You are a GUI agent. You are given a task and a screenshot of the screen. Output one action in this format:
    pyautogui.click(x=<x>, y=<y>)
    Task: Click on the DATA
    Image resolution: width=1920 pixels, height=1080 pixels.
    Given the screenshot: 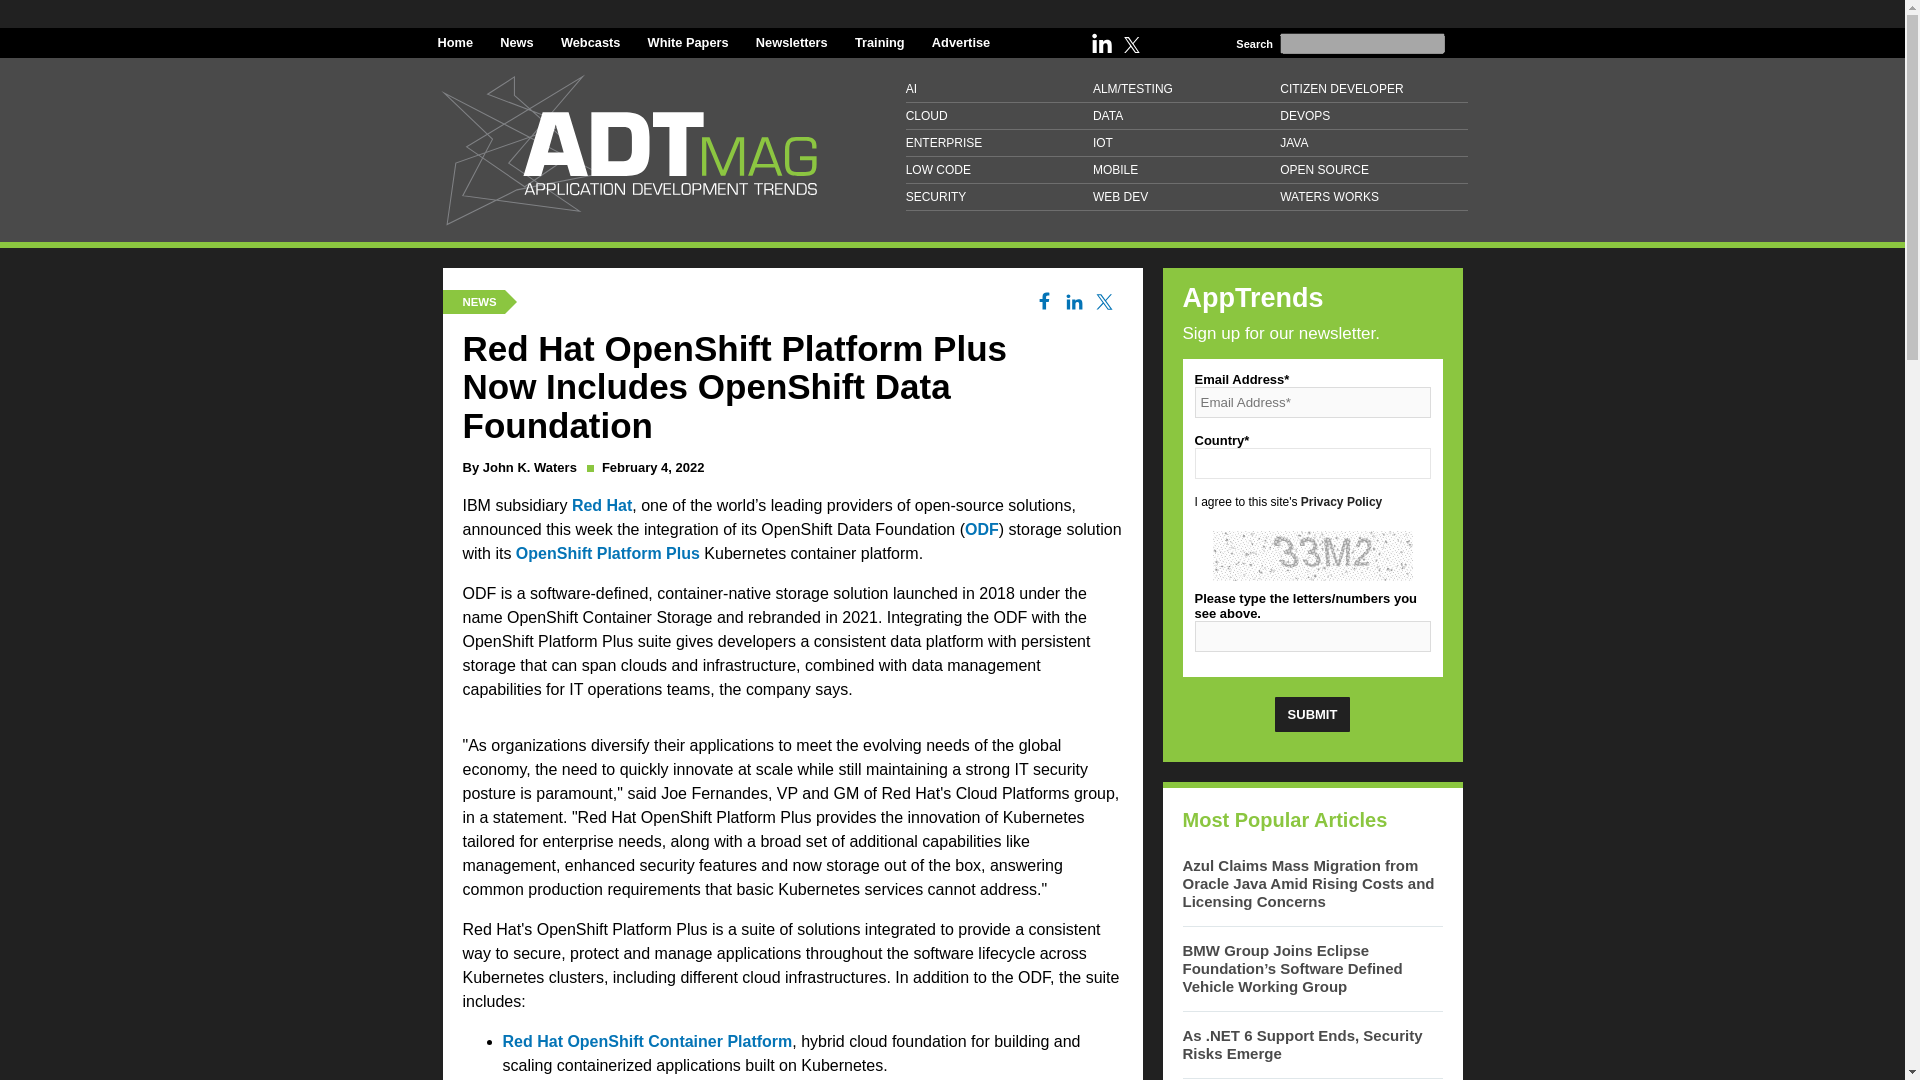 What is the action you would take?
    pyautogui.click(x=1186, y=116)
    